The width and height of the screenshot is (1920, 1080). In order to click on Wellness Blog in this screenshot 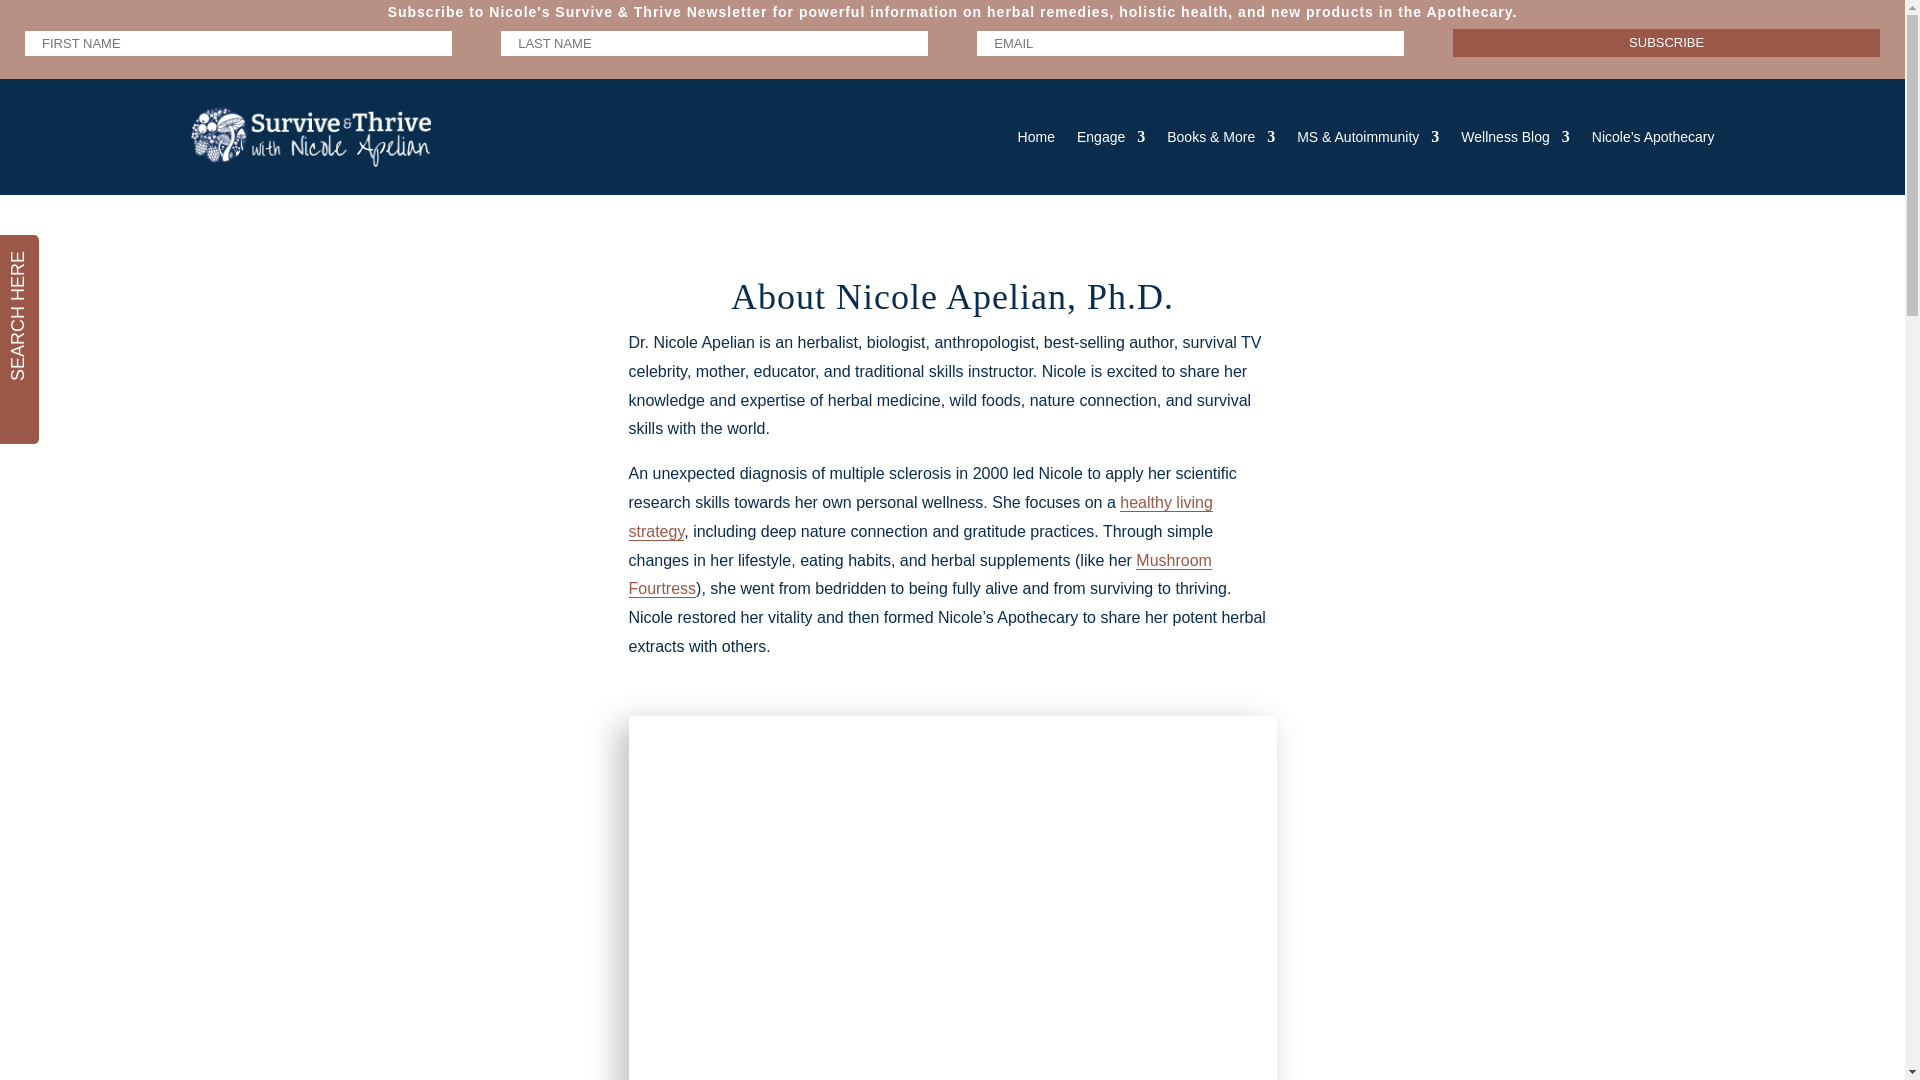, I will do `click(1514, 136)`.